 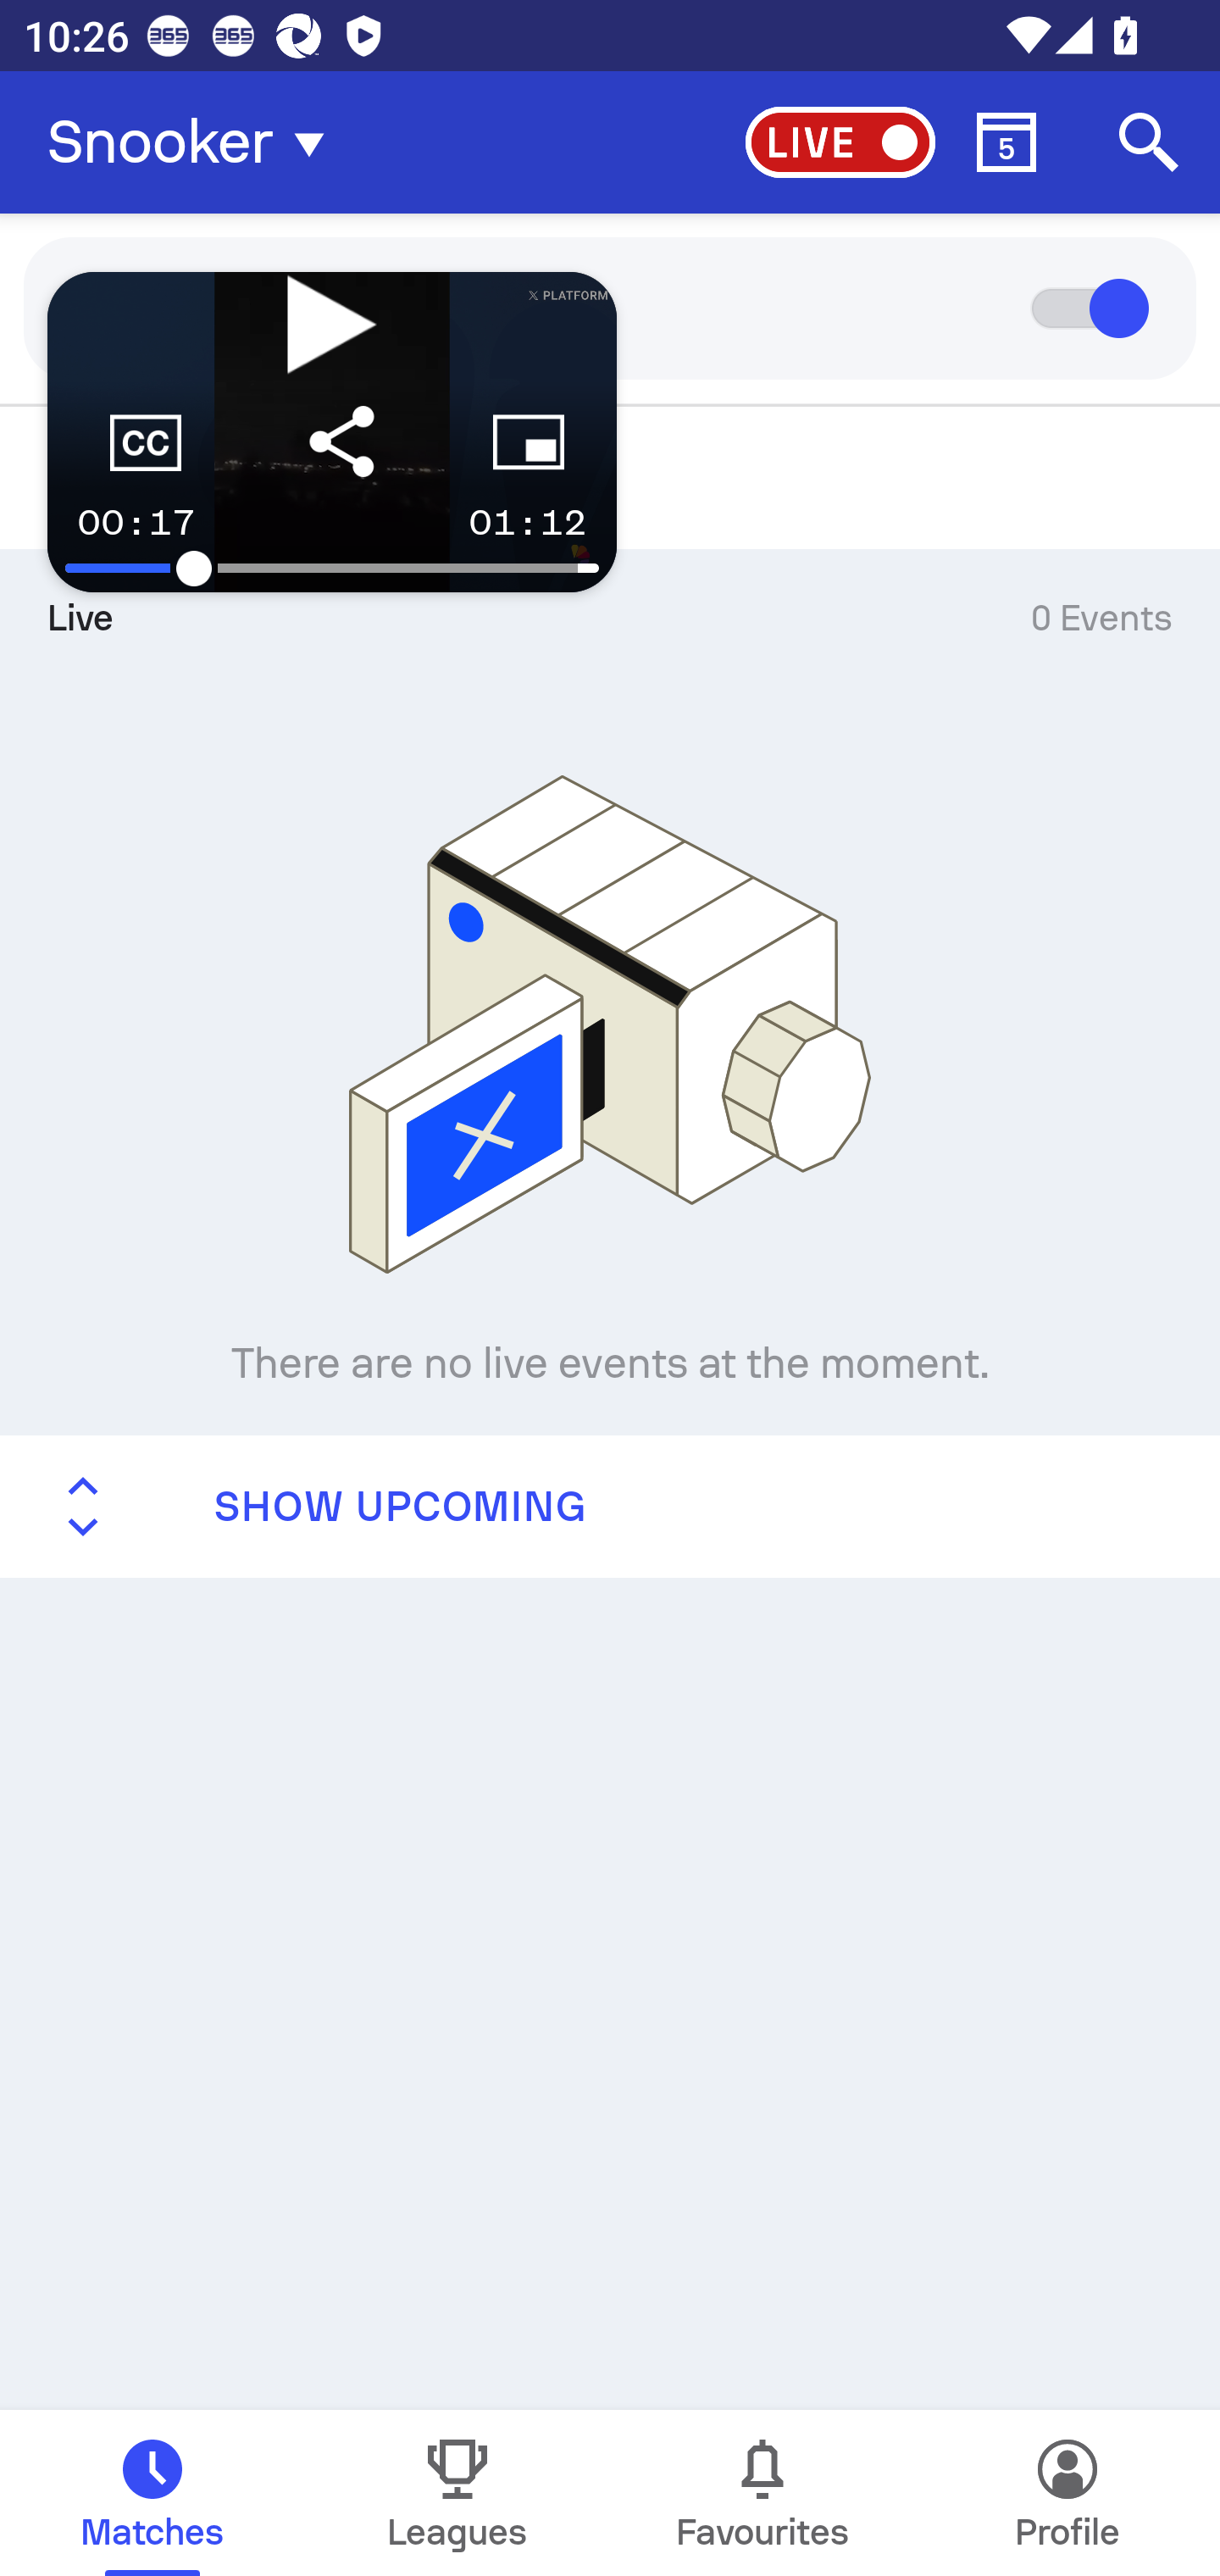 What do you see at coordinates (1006, 142) in the screenshot?
I see `Calendar` at bounding box center [1006, 142].